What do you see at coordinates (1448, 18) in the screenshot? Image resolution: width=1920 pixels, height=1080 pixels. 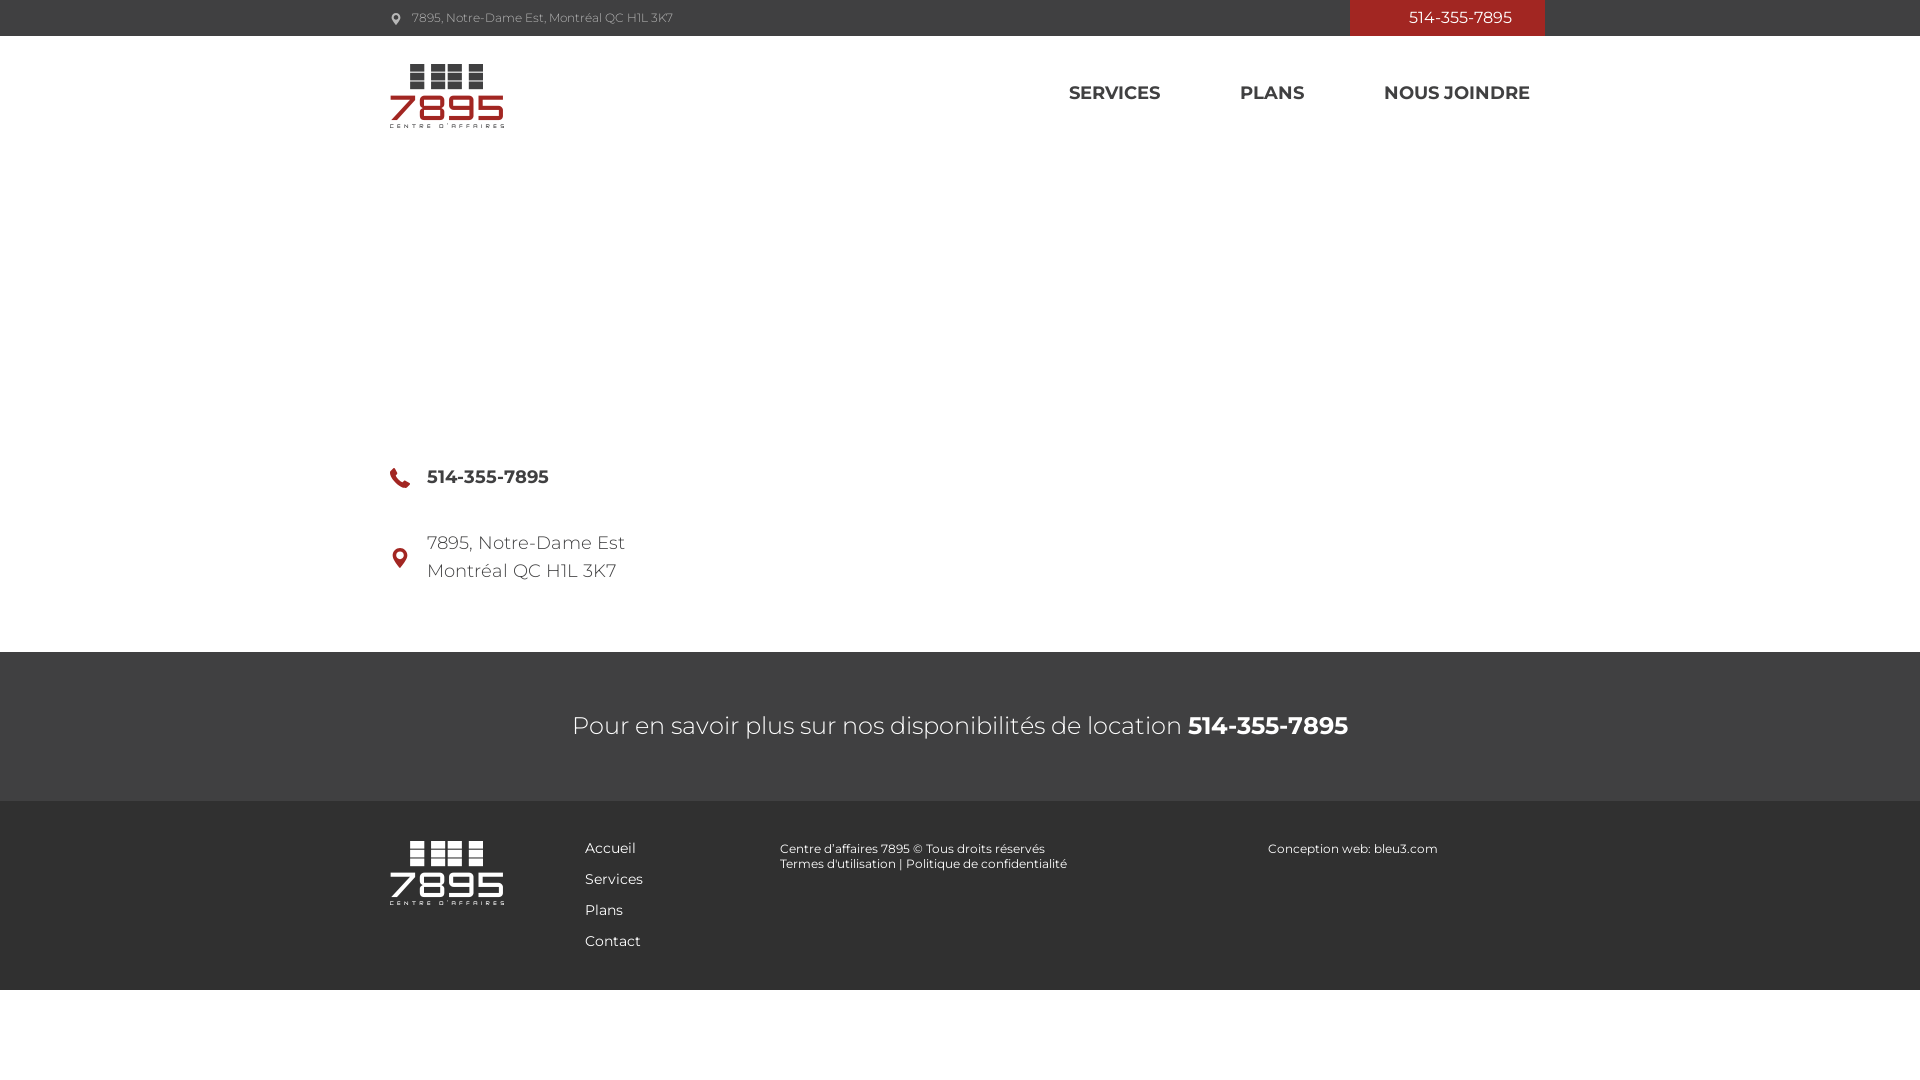 I see `514-355-7895` at bounding box center [1448, 18].